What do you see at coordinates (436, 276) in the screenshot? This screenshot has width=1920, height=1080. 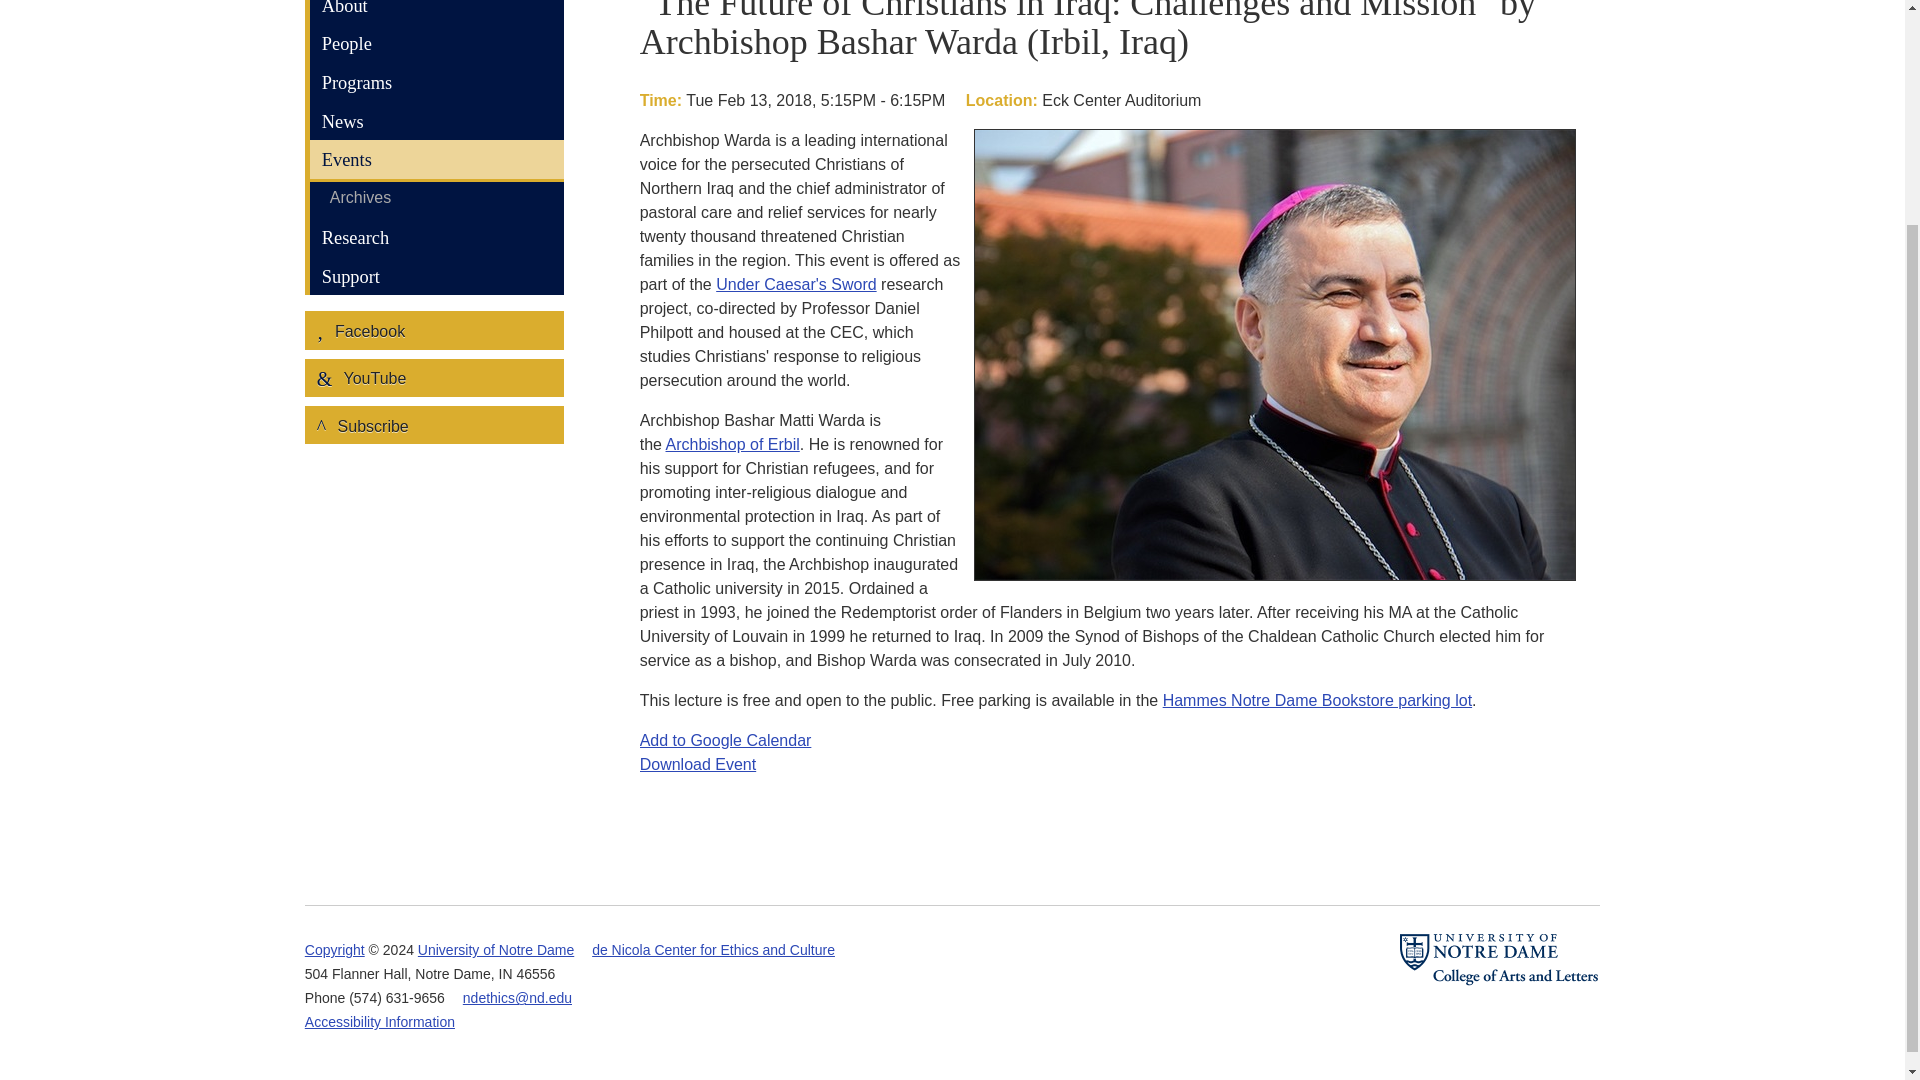 I see `Support` at bounding box center [436, 276].